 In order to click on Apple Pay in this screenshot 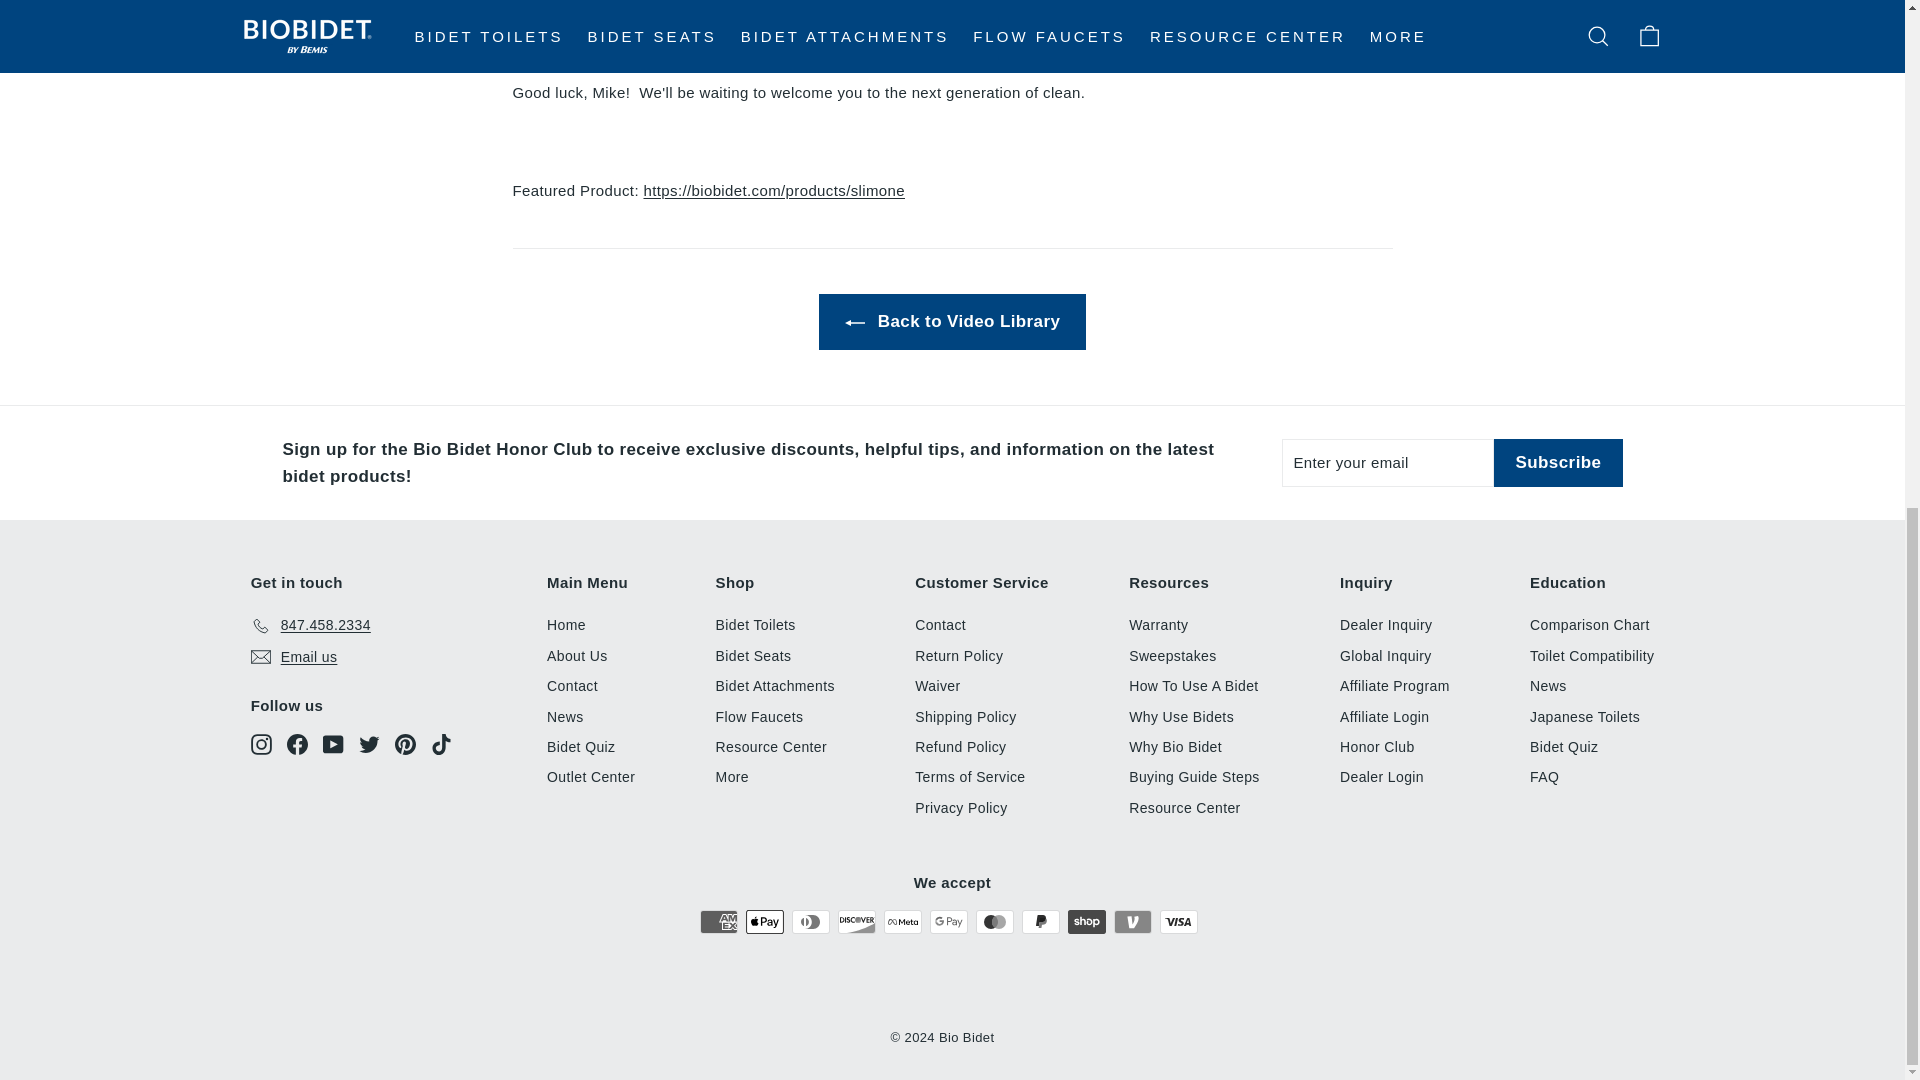, I will do `click(764, 922)`.